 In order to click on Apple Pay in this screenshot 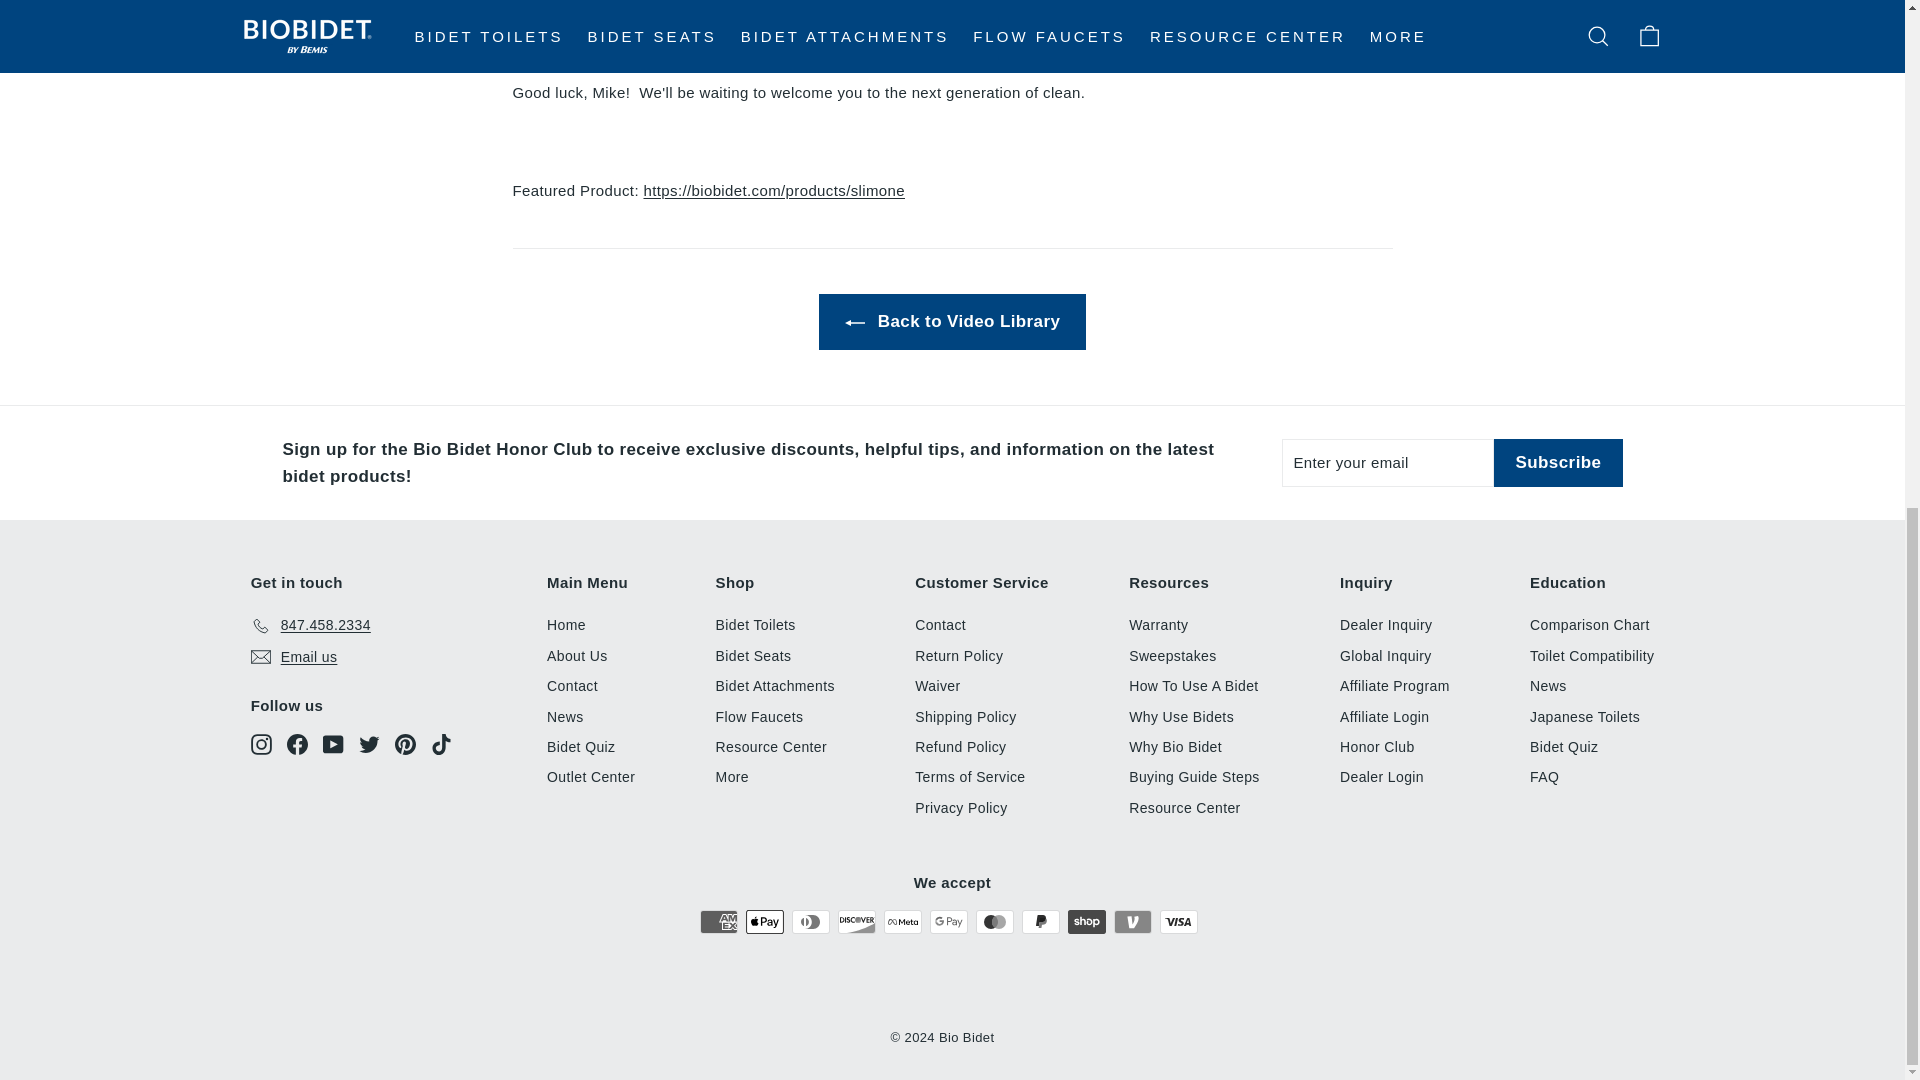, I will do `click(764, 922)`.